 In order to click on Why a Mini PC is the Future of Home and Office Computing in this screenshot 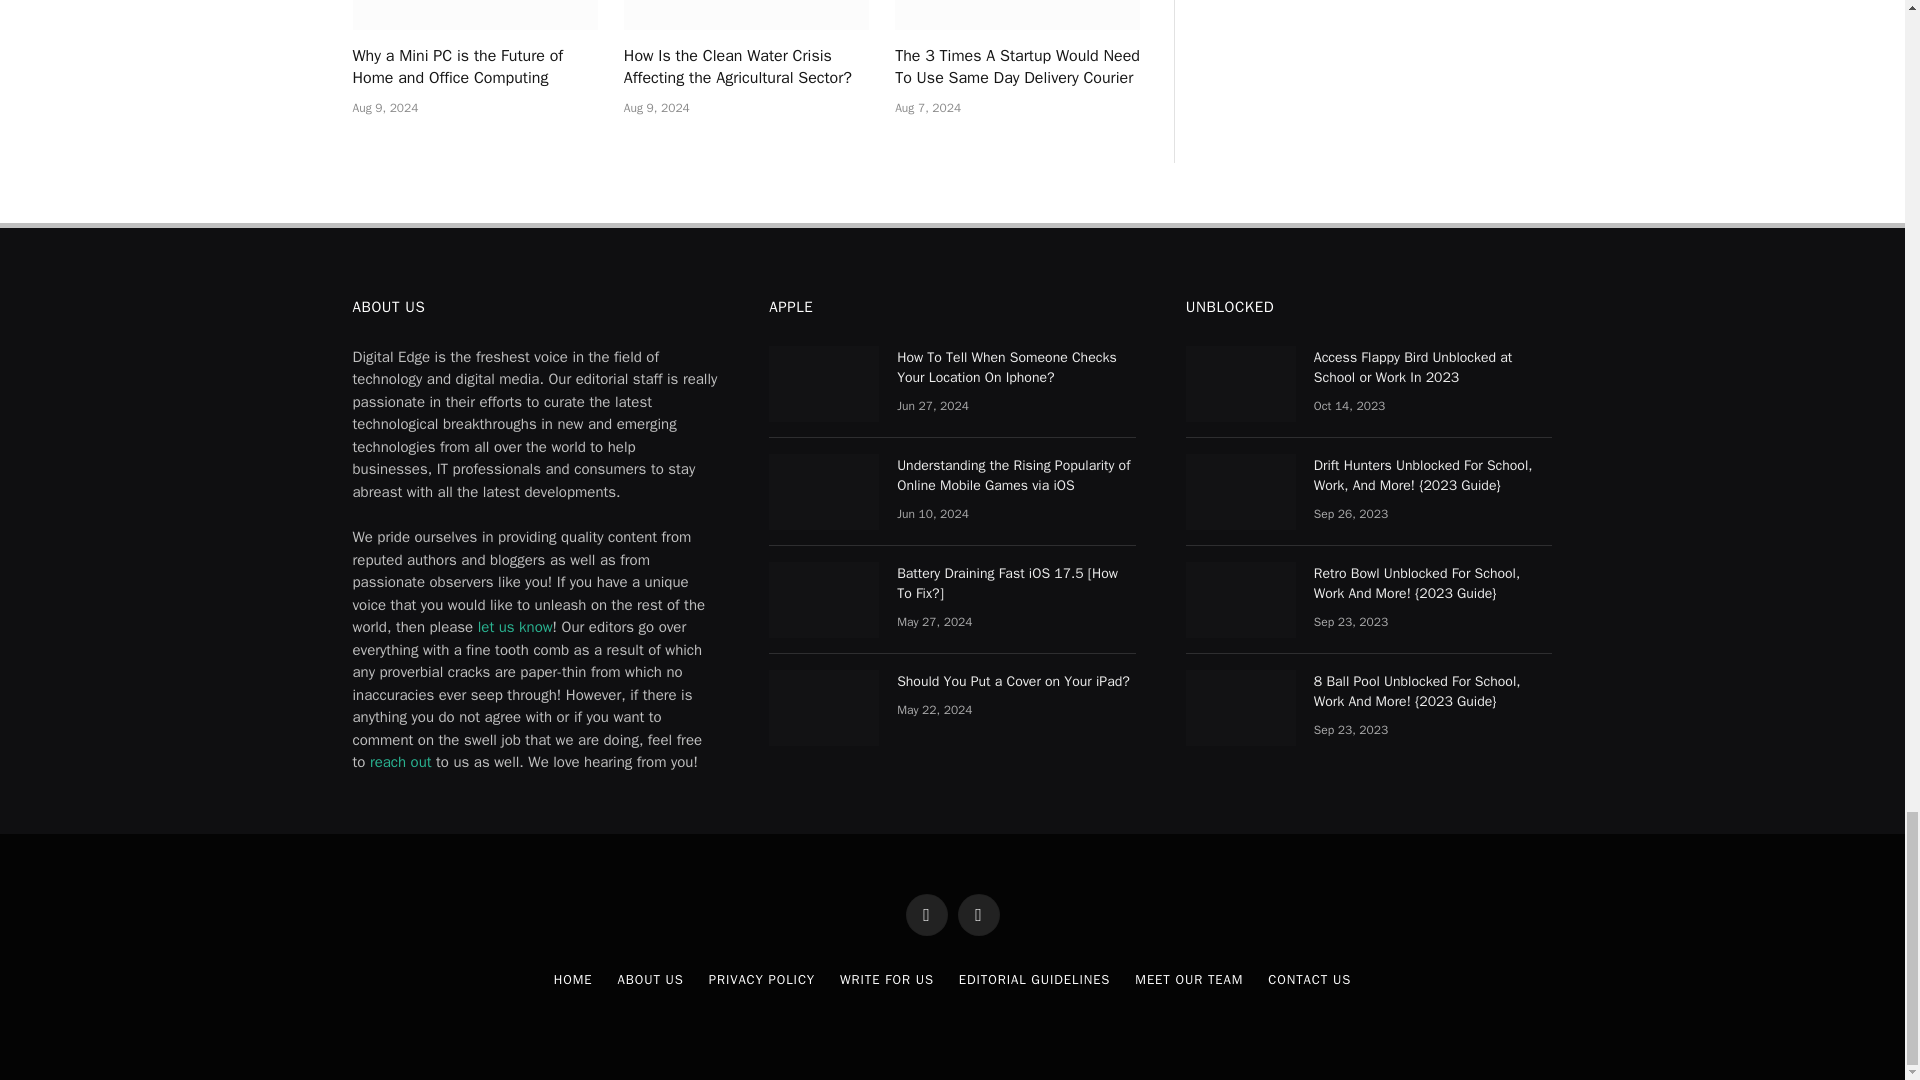, I will do `click(474, 15)`.